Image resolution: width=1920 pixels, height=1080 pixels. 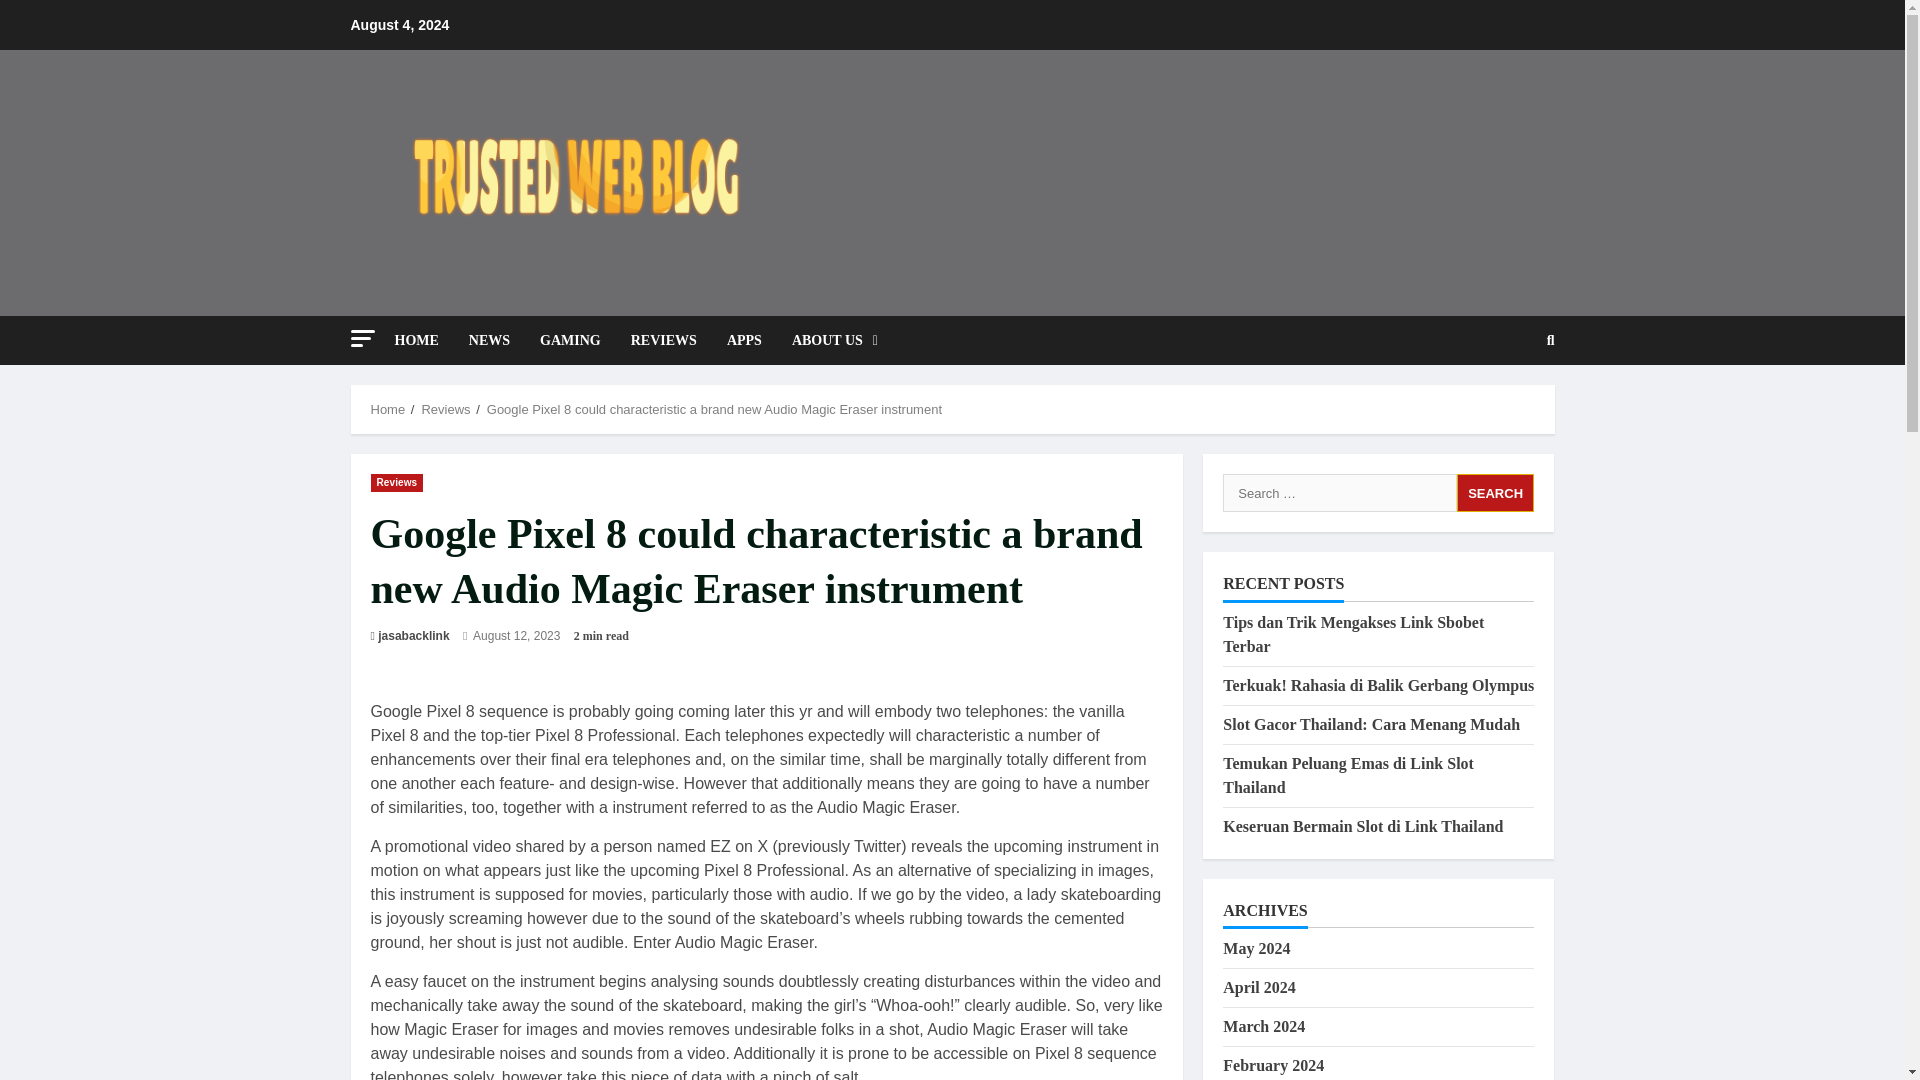 What do you see at coordinates (1551, 339) in the screenshot?
I see `Search` at bounding box center [1551, 339].